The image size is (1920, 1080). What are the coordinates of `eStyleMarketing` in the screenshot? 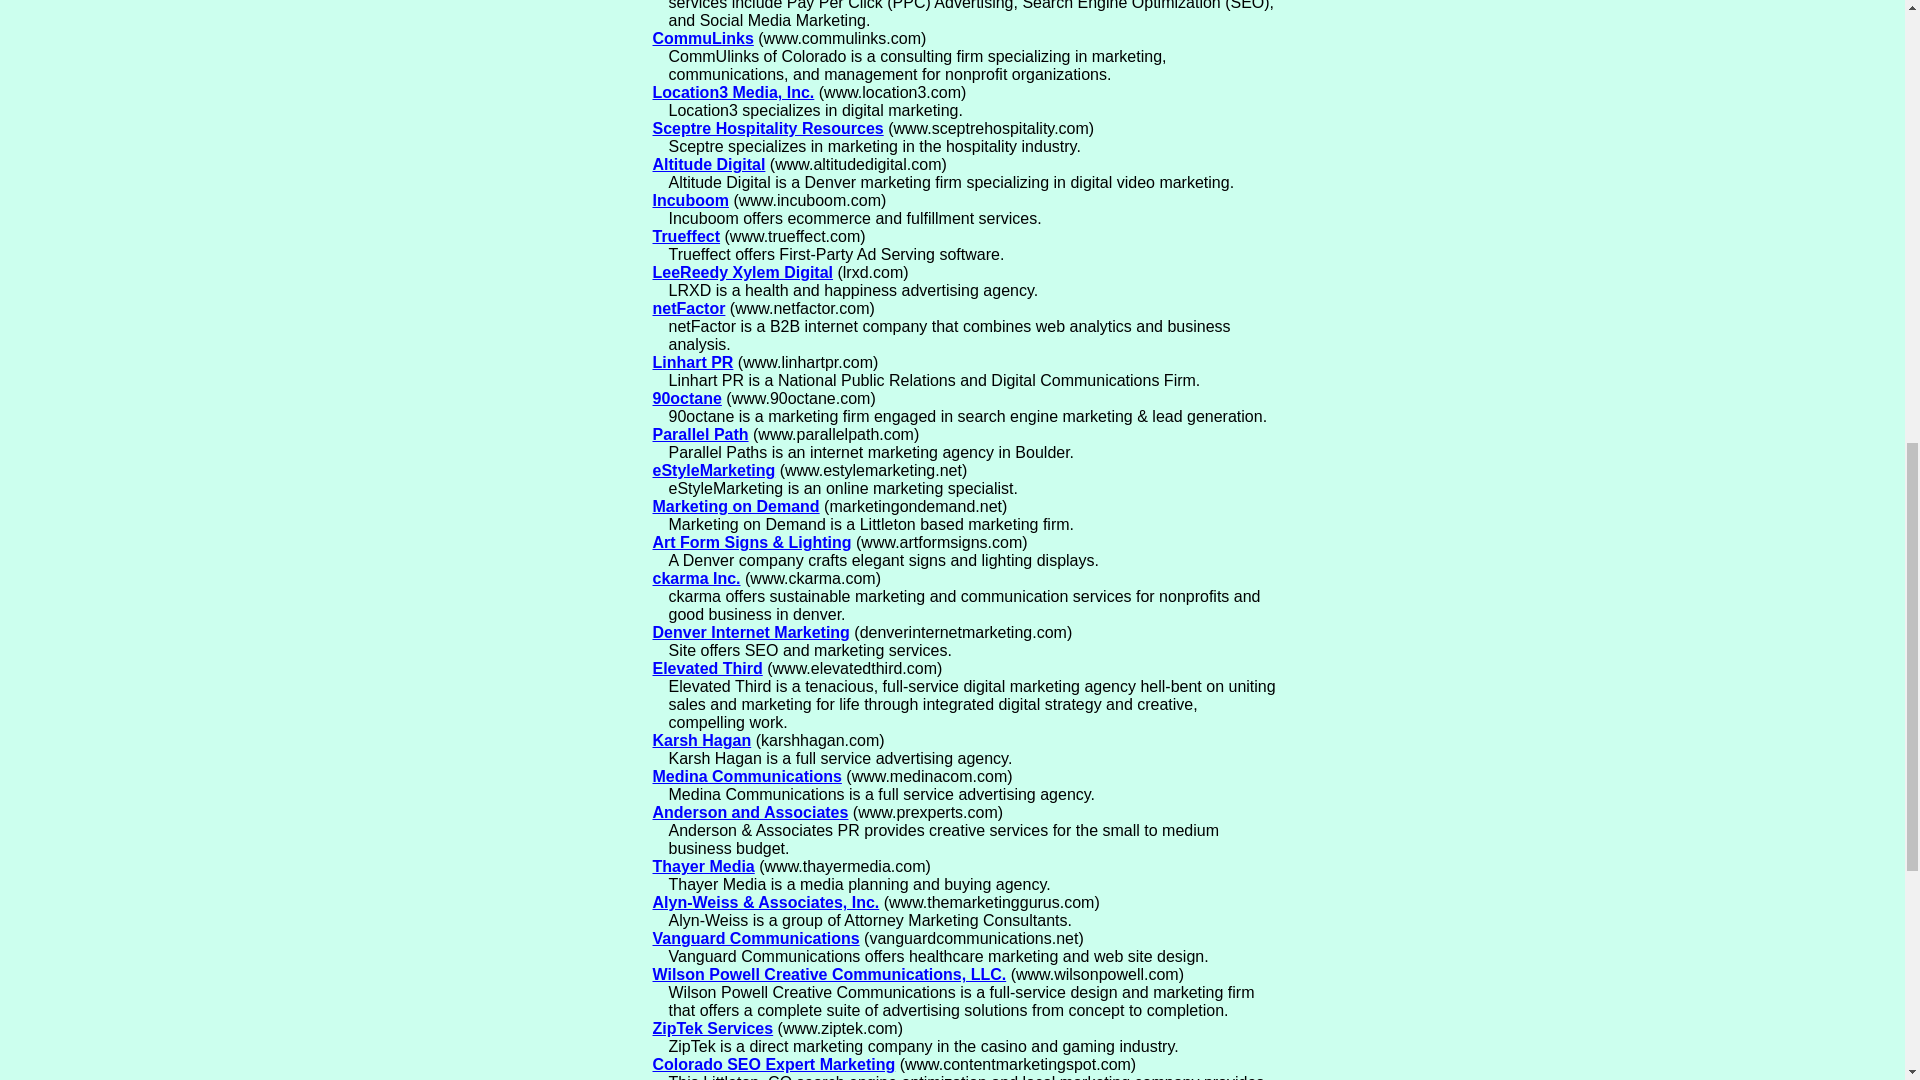 It's located at (714, 470).